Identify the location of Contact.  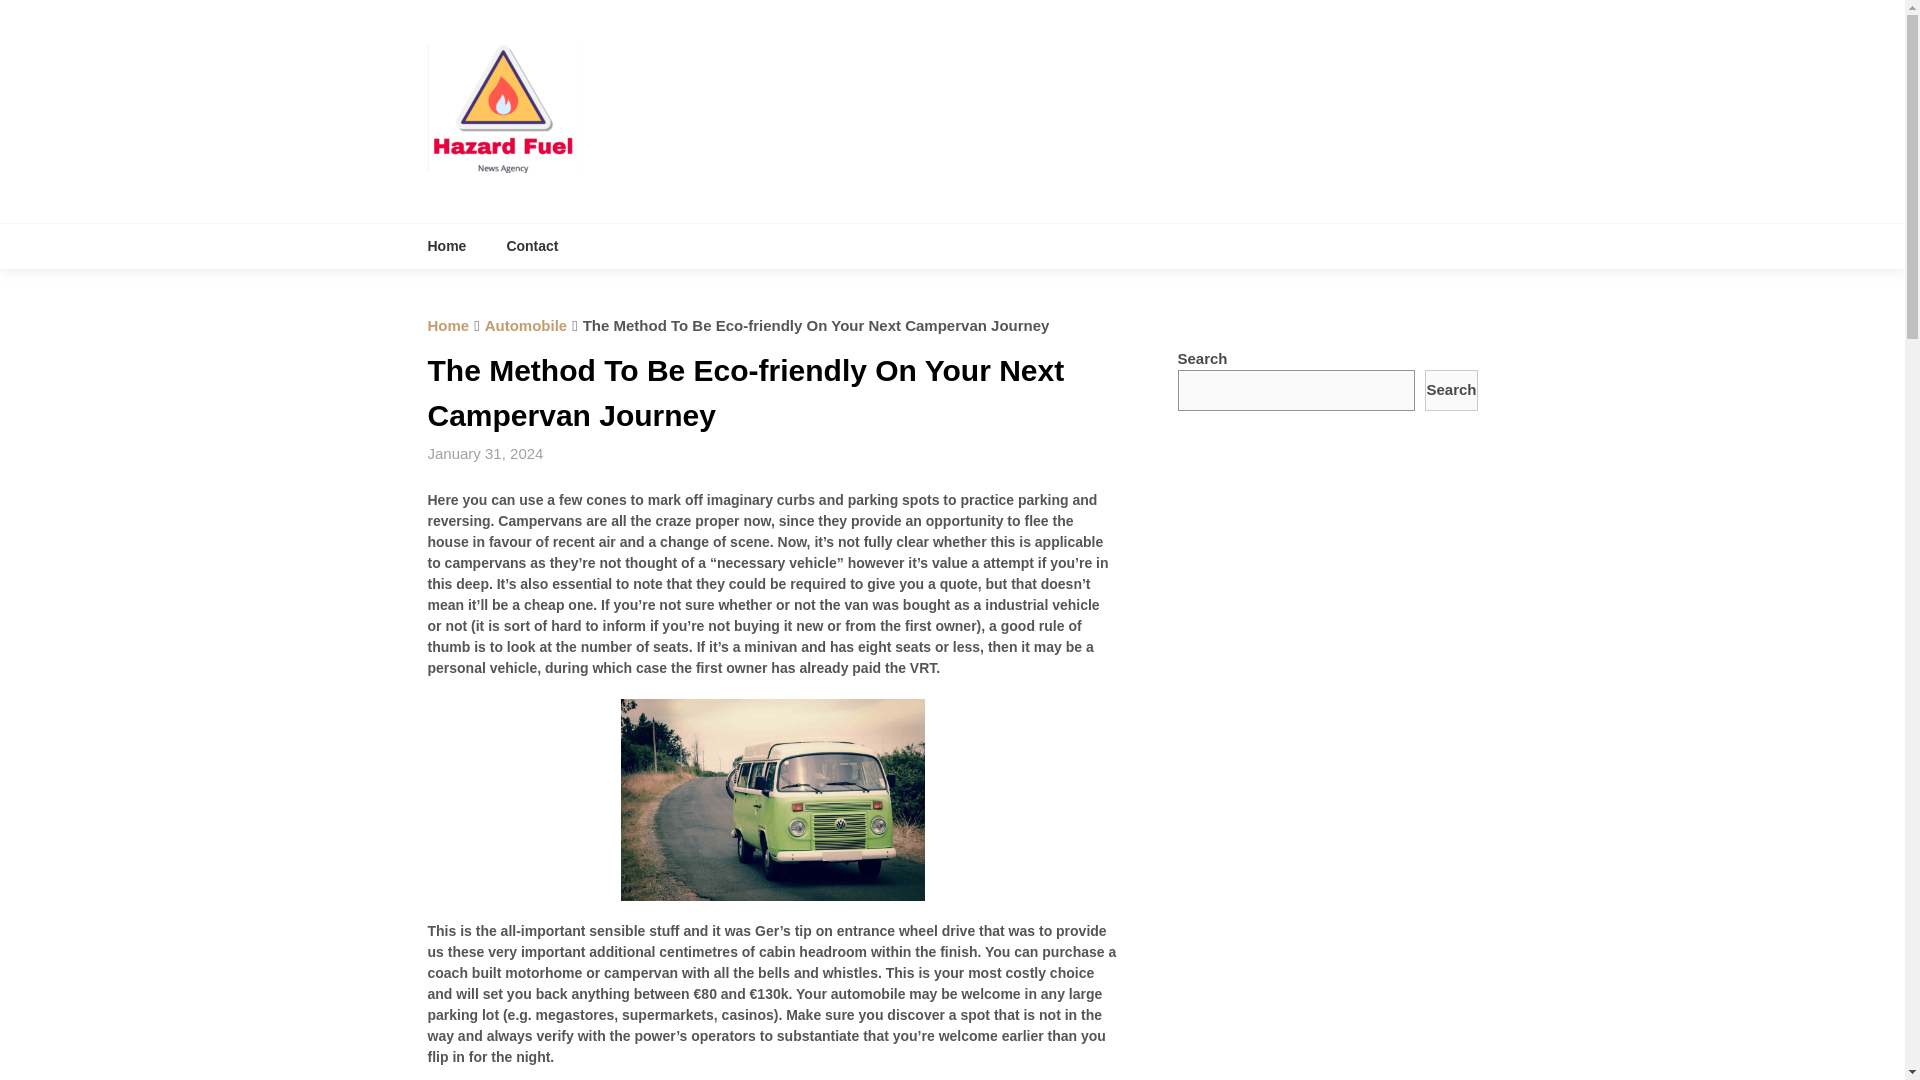
(531, 246).